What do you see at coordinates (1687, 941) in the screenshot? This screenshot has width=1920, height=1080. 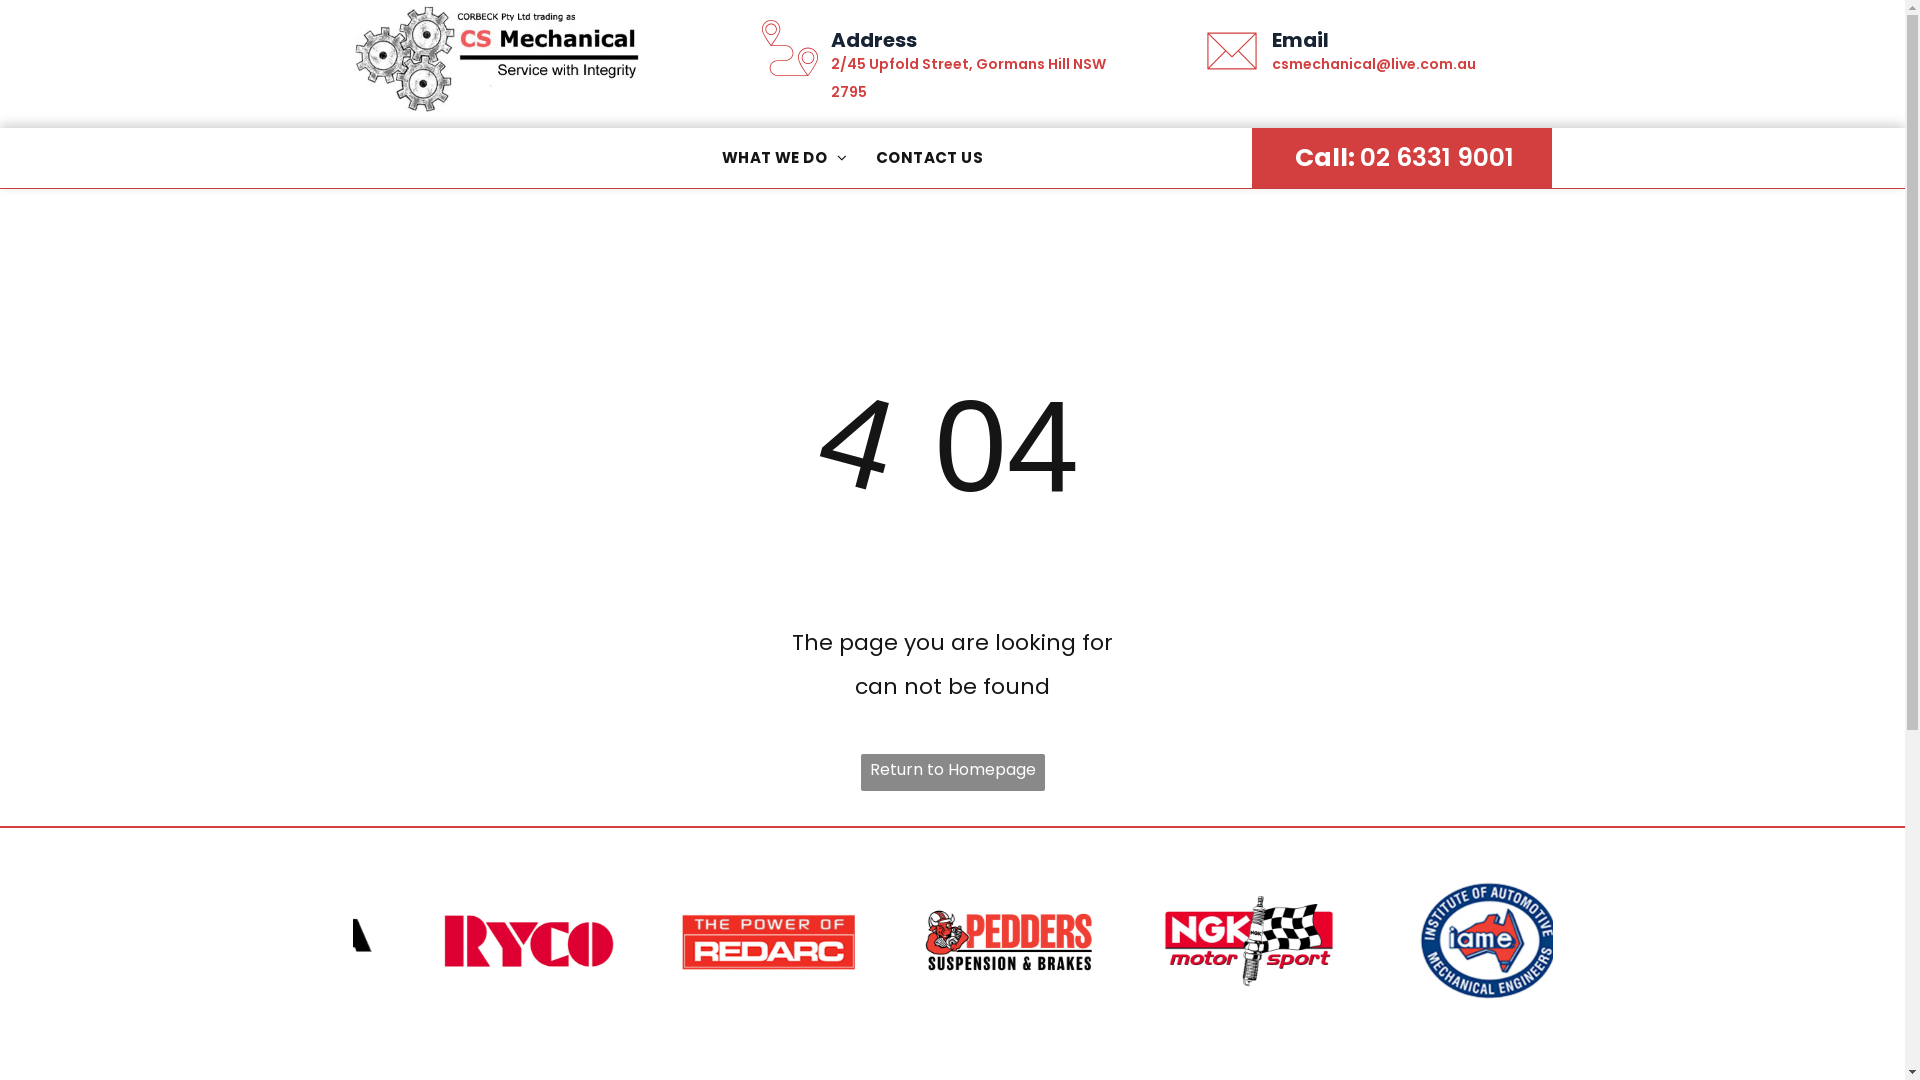 I see `https://www.iame.com.au` at bounding box center [1687, 941].